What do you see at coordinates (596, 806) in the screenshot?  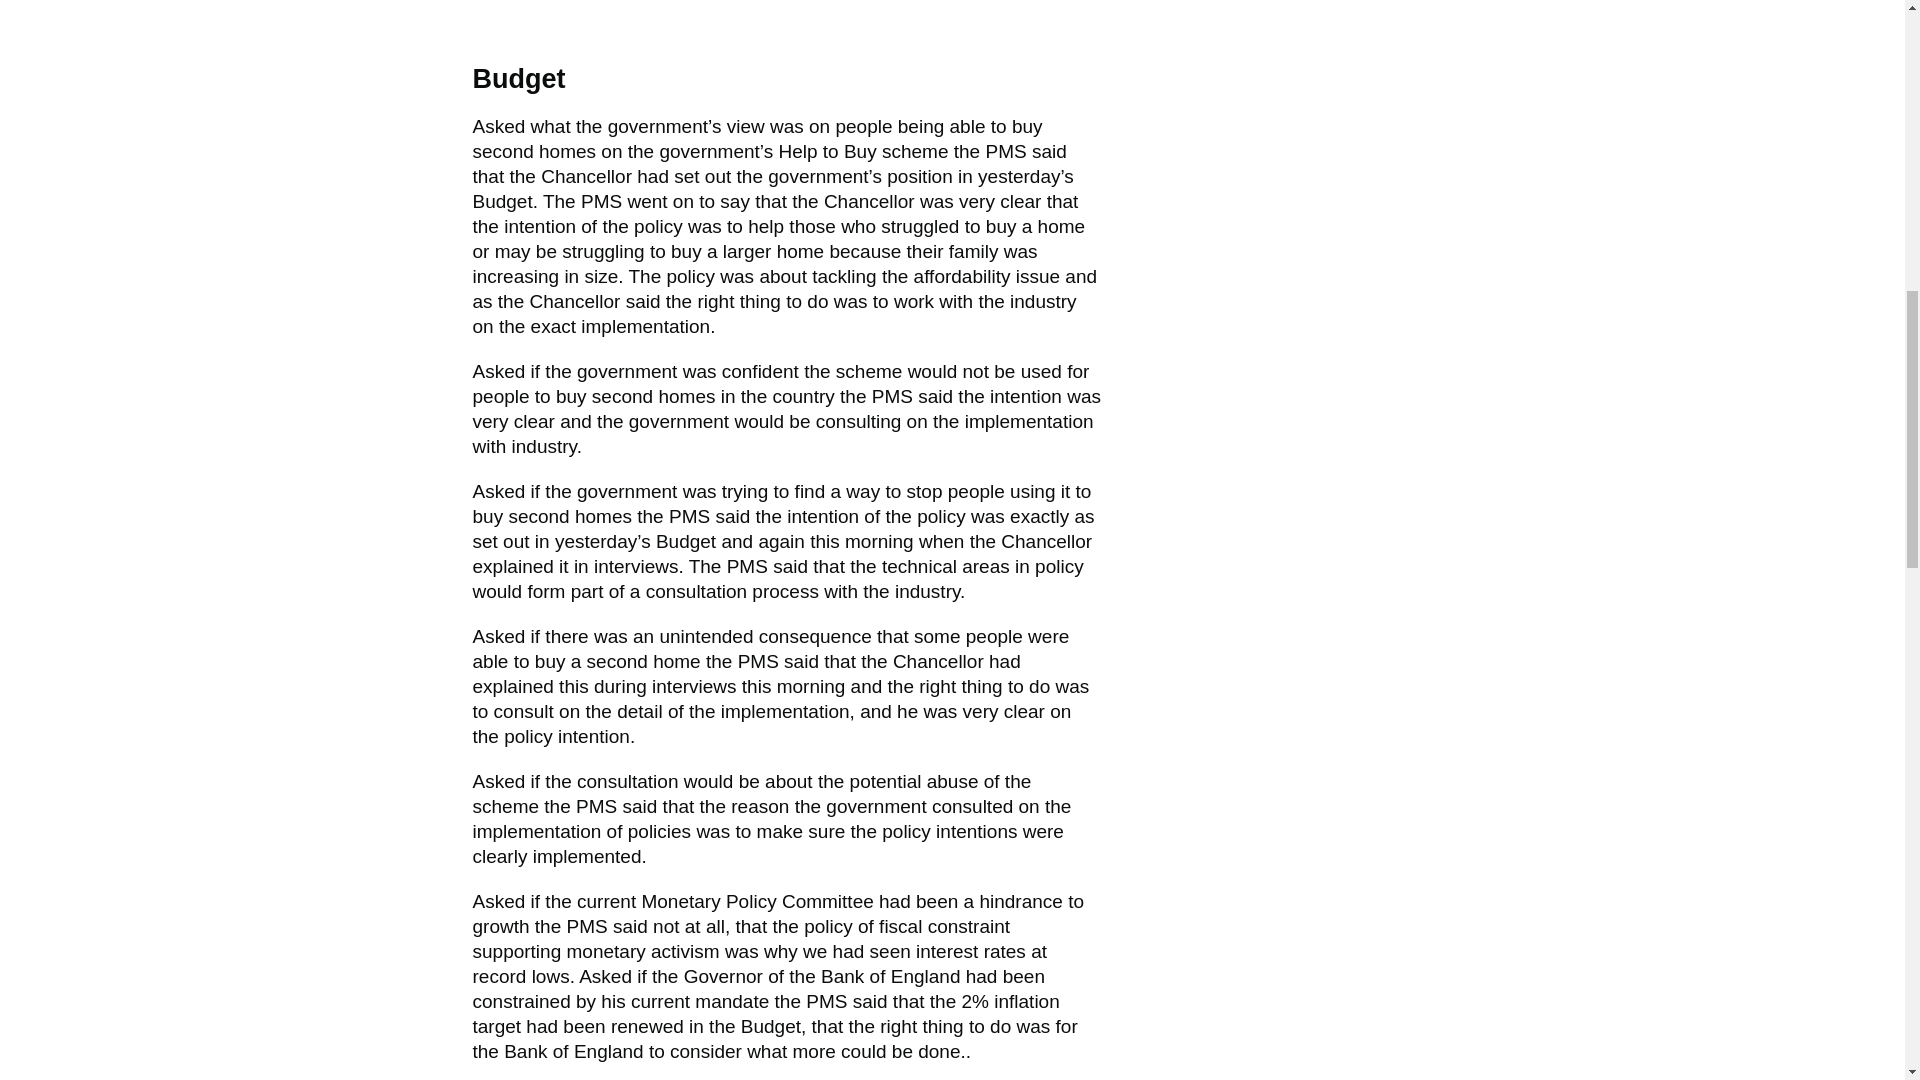 I see `Prime Minister's Spokesperson` at bounding box center [596, 806].